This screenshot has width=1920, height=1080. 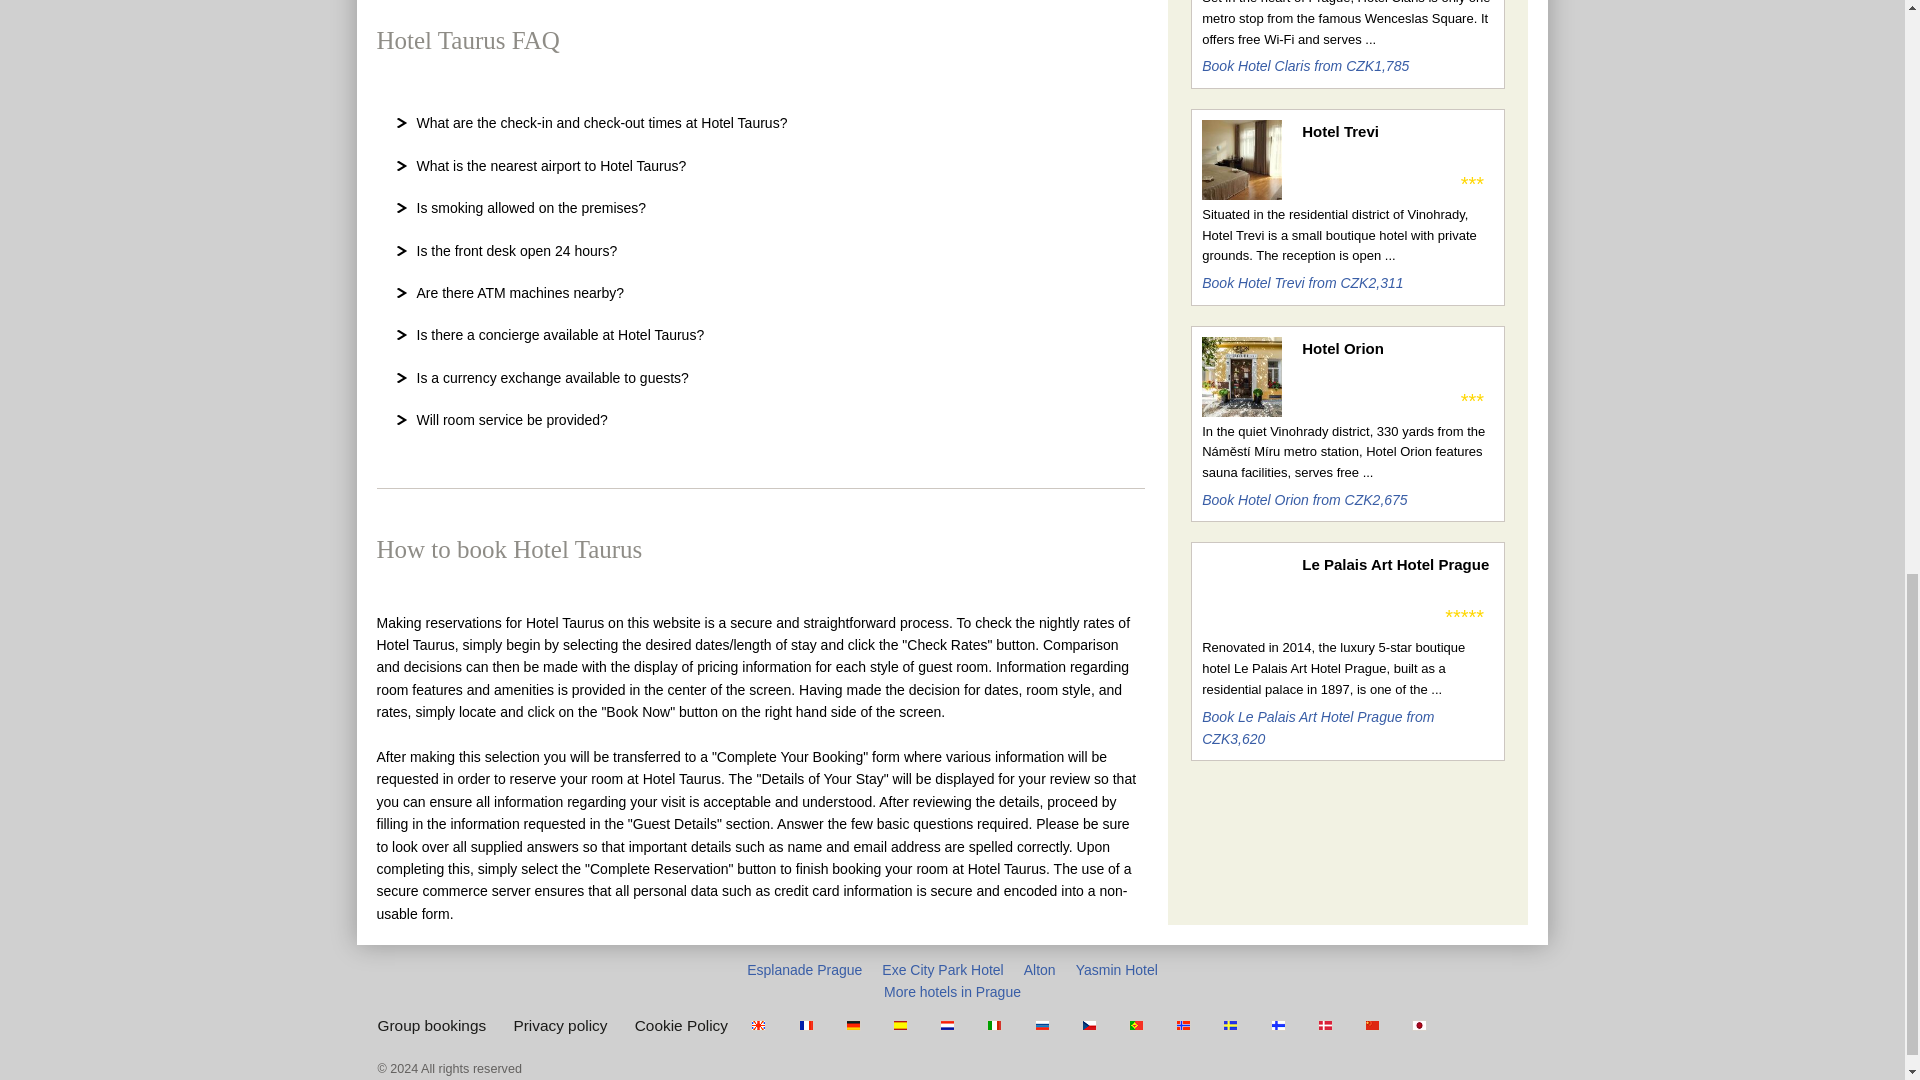 What do you see at coordinates (1305, 66) in the screenshot?
I see `Book Hotel Claris from CZK1,785` at bounding box center [1305, 66].